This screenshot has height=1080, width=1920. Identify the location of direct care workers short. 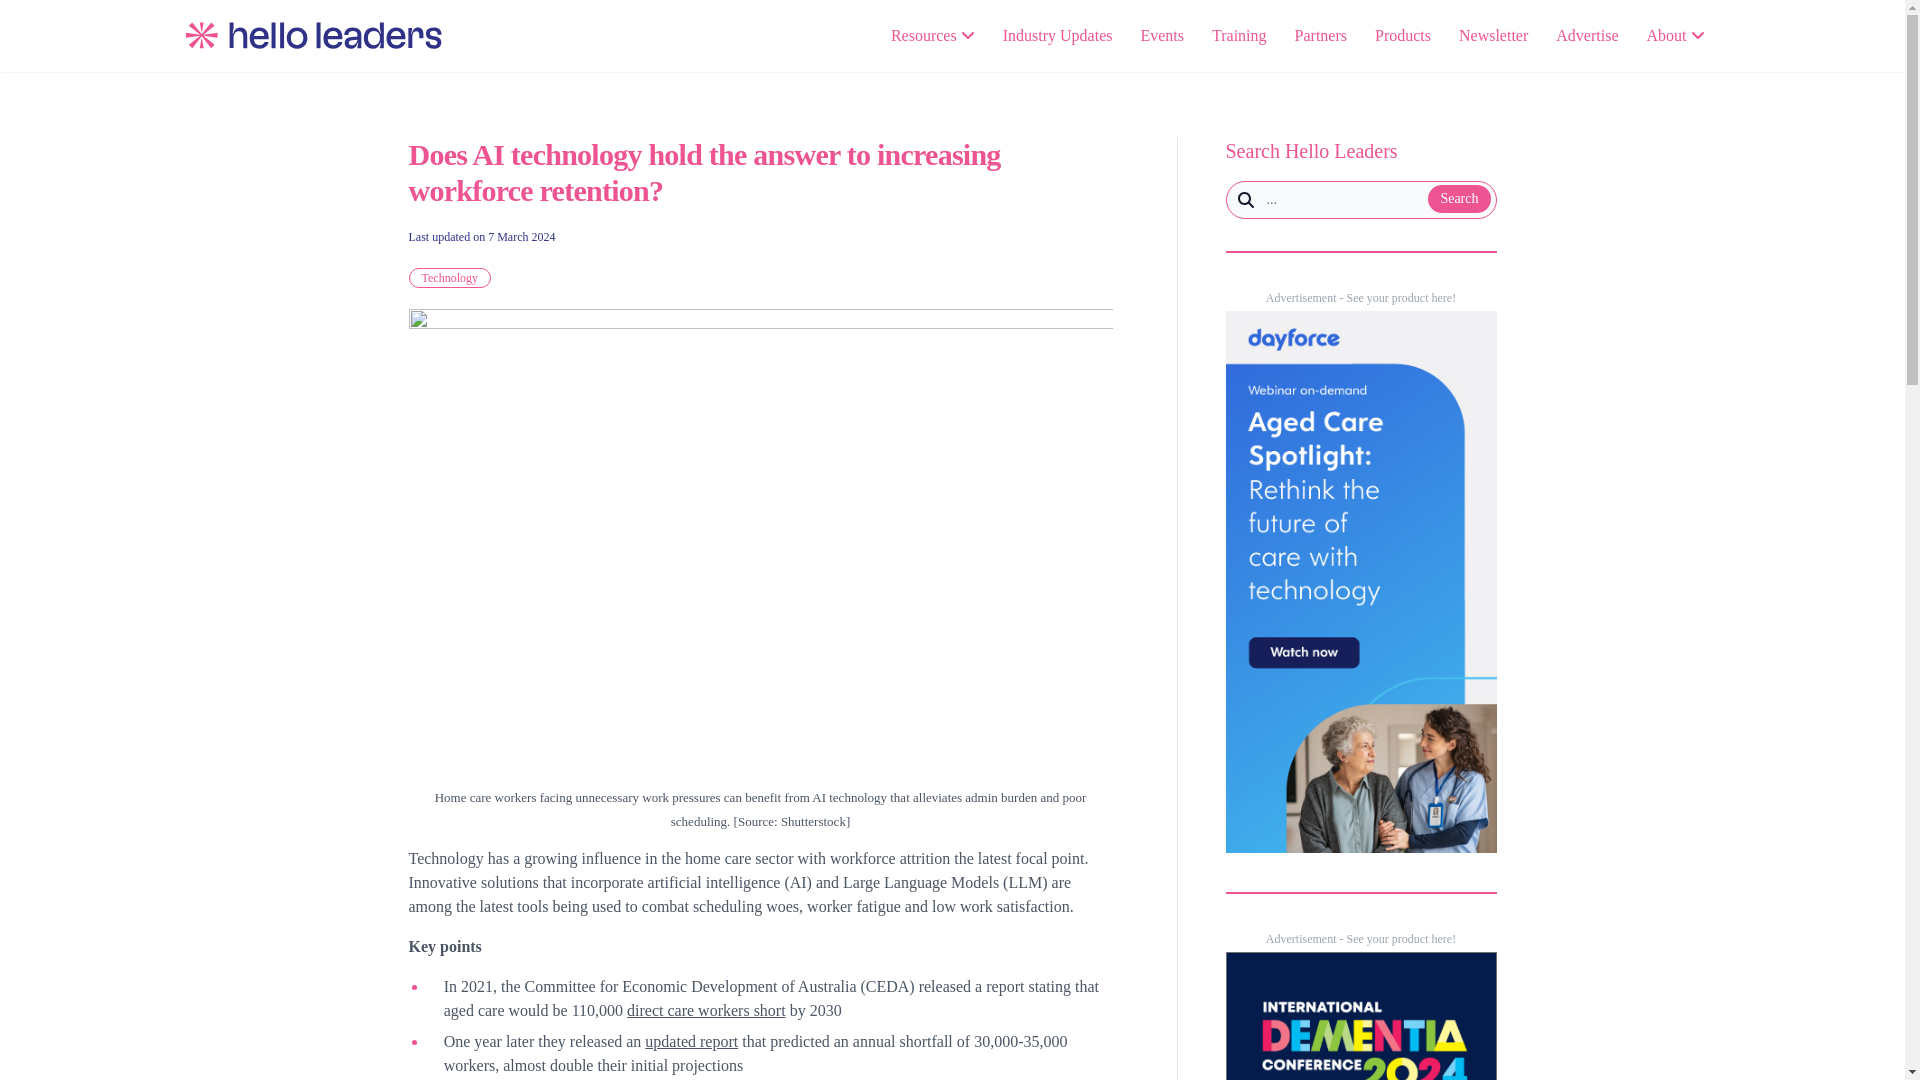
(706, 1010).